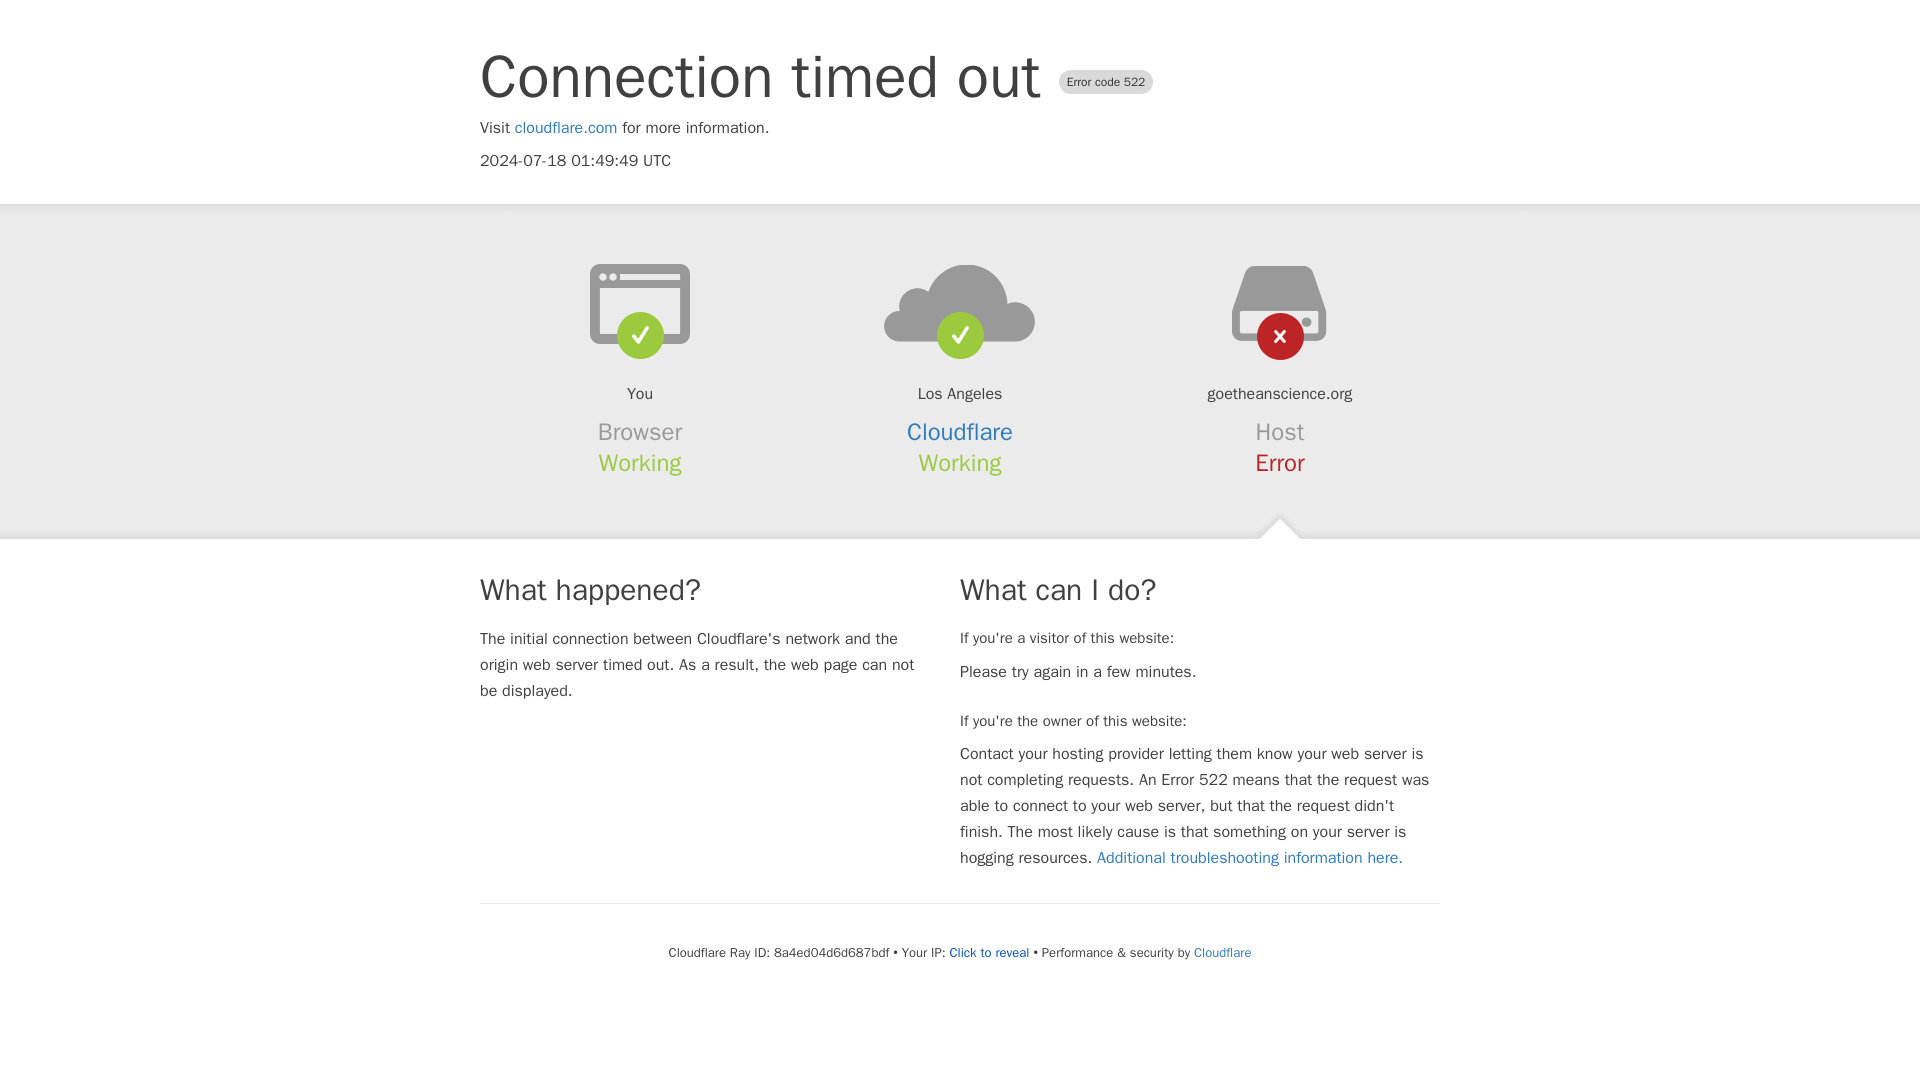  What do you see at coordinates (1250, 858) in the screenshot?
I see `Additional troubleshooting information here.` at bounding box center [1250, 858].